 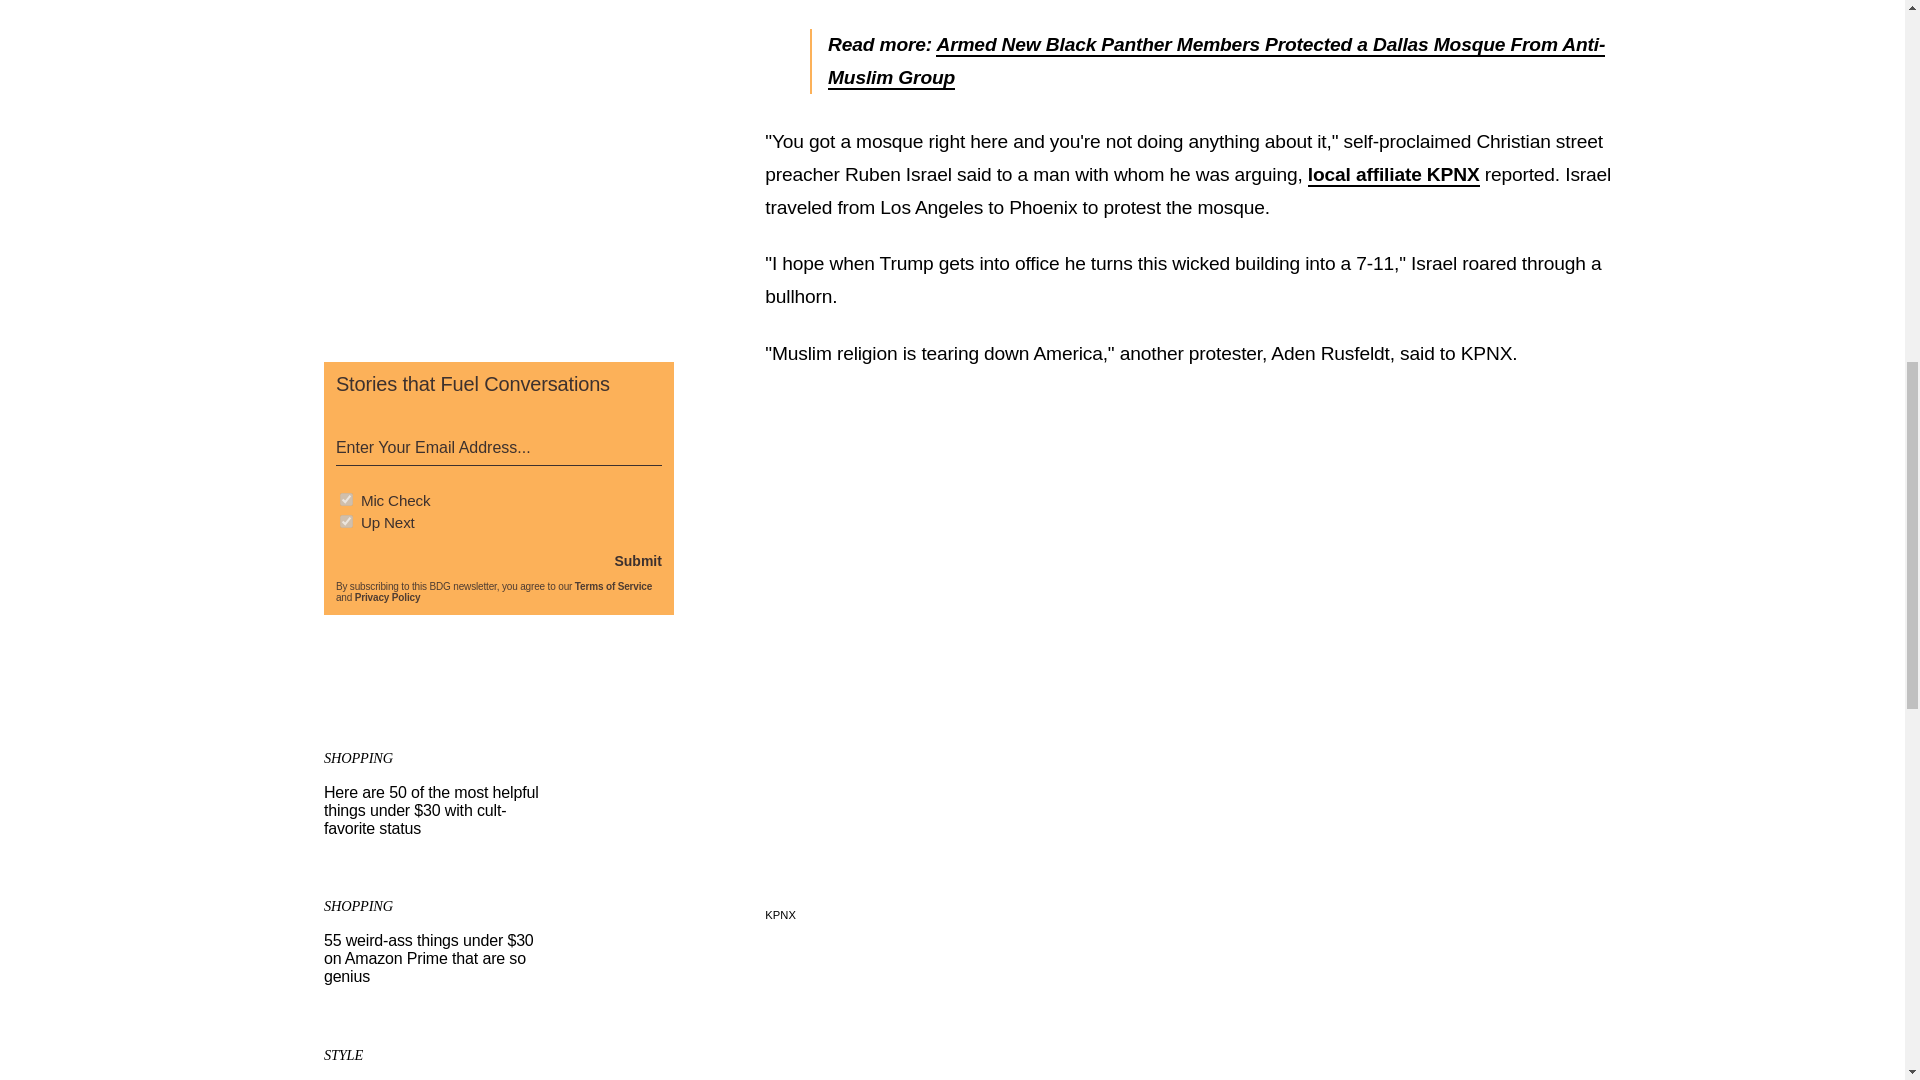 I want to click on Submit, so click(x=637, y=560).